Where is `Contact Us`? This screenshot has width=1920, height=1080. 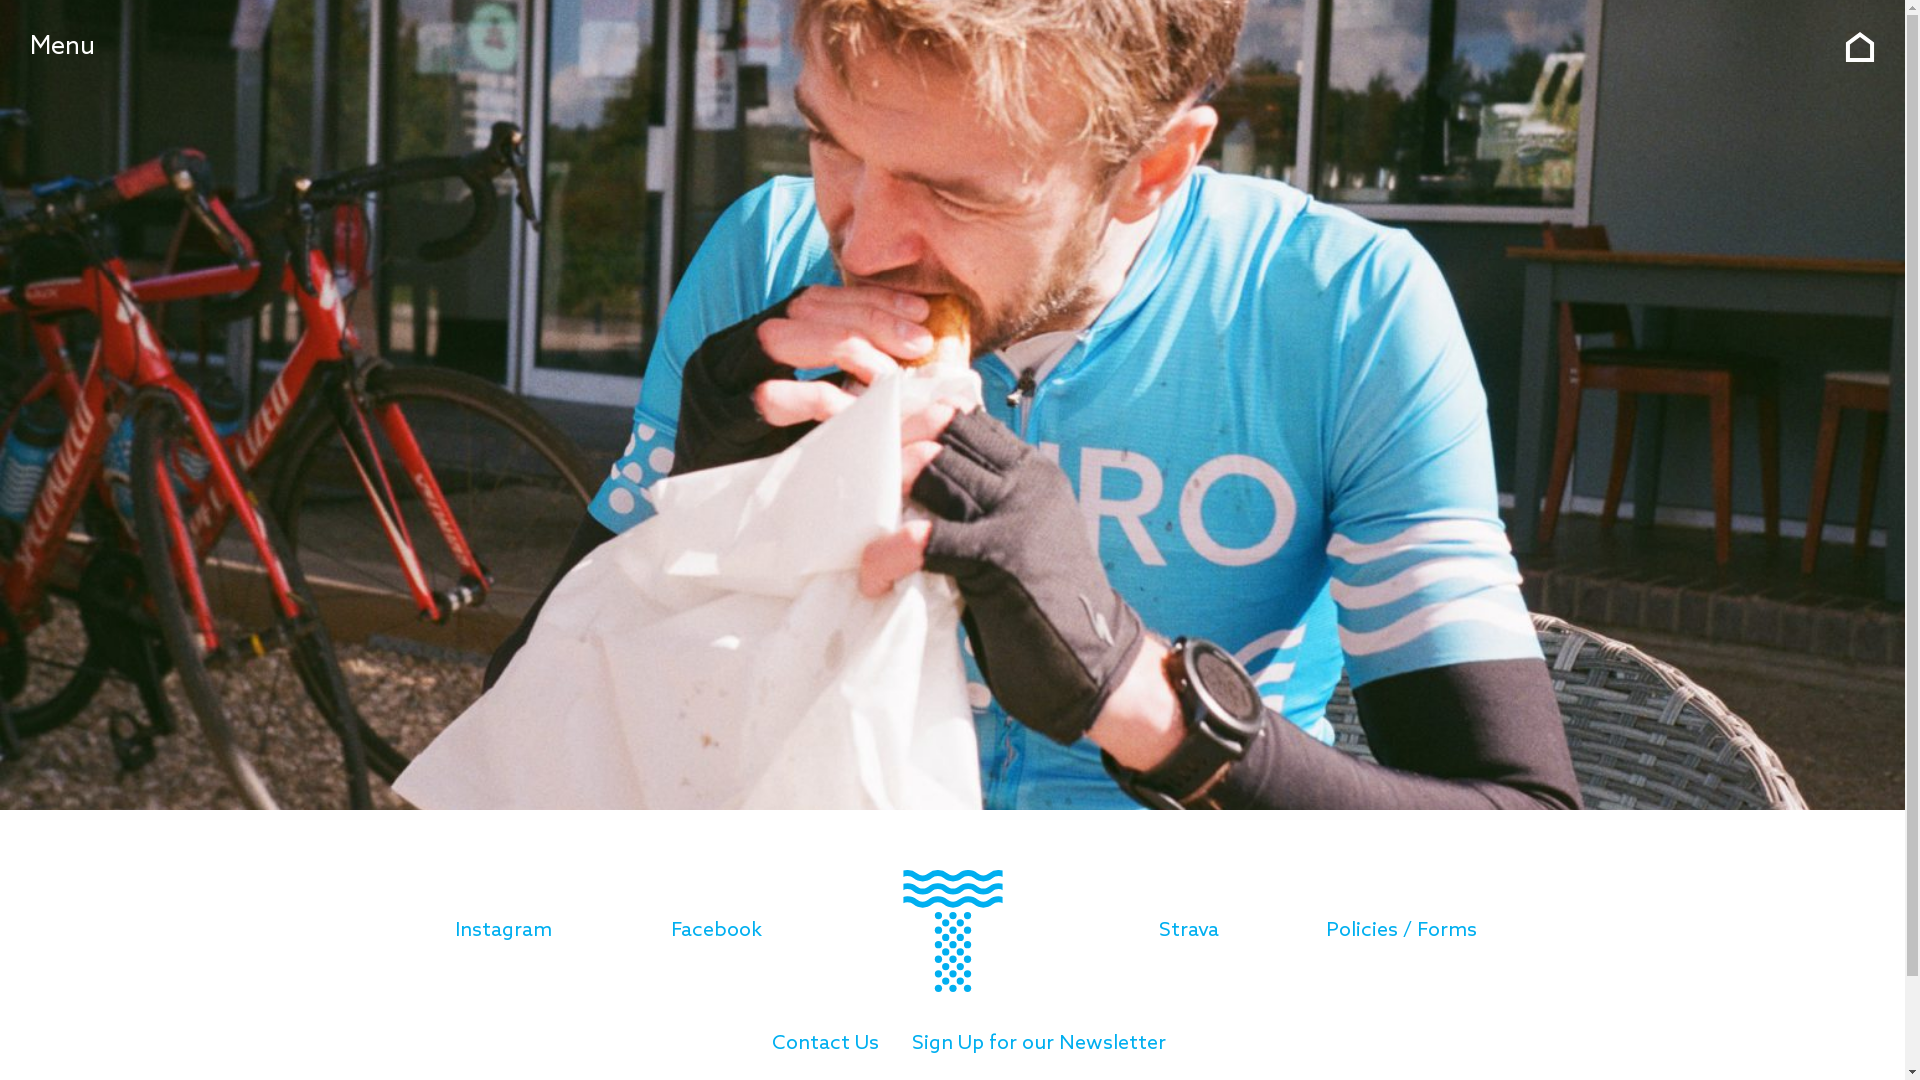
Contact Us is located at coordinates (826, 1044).